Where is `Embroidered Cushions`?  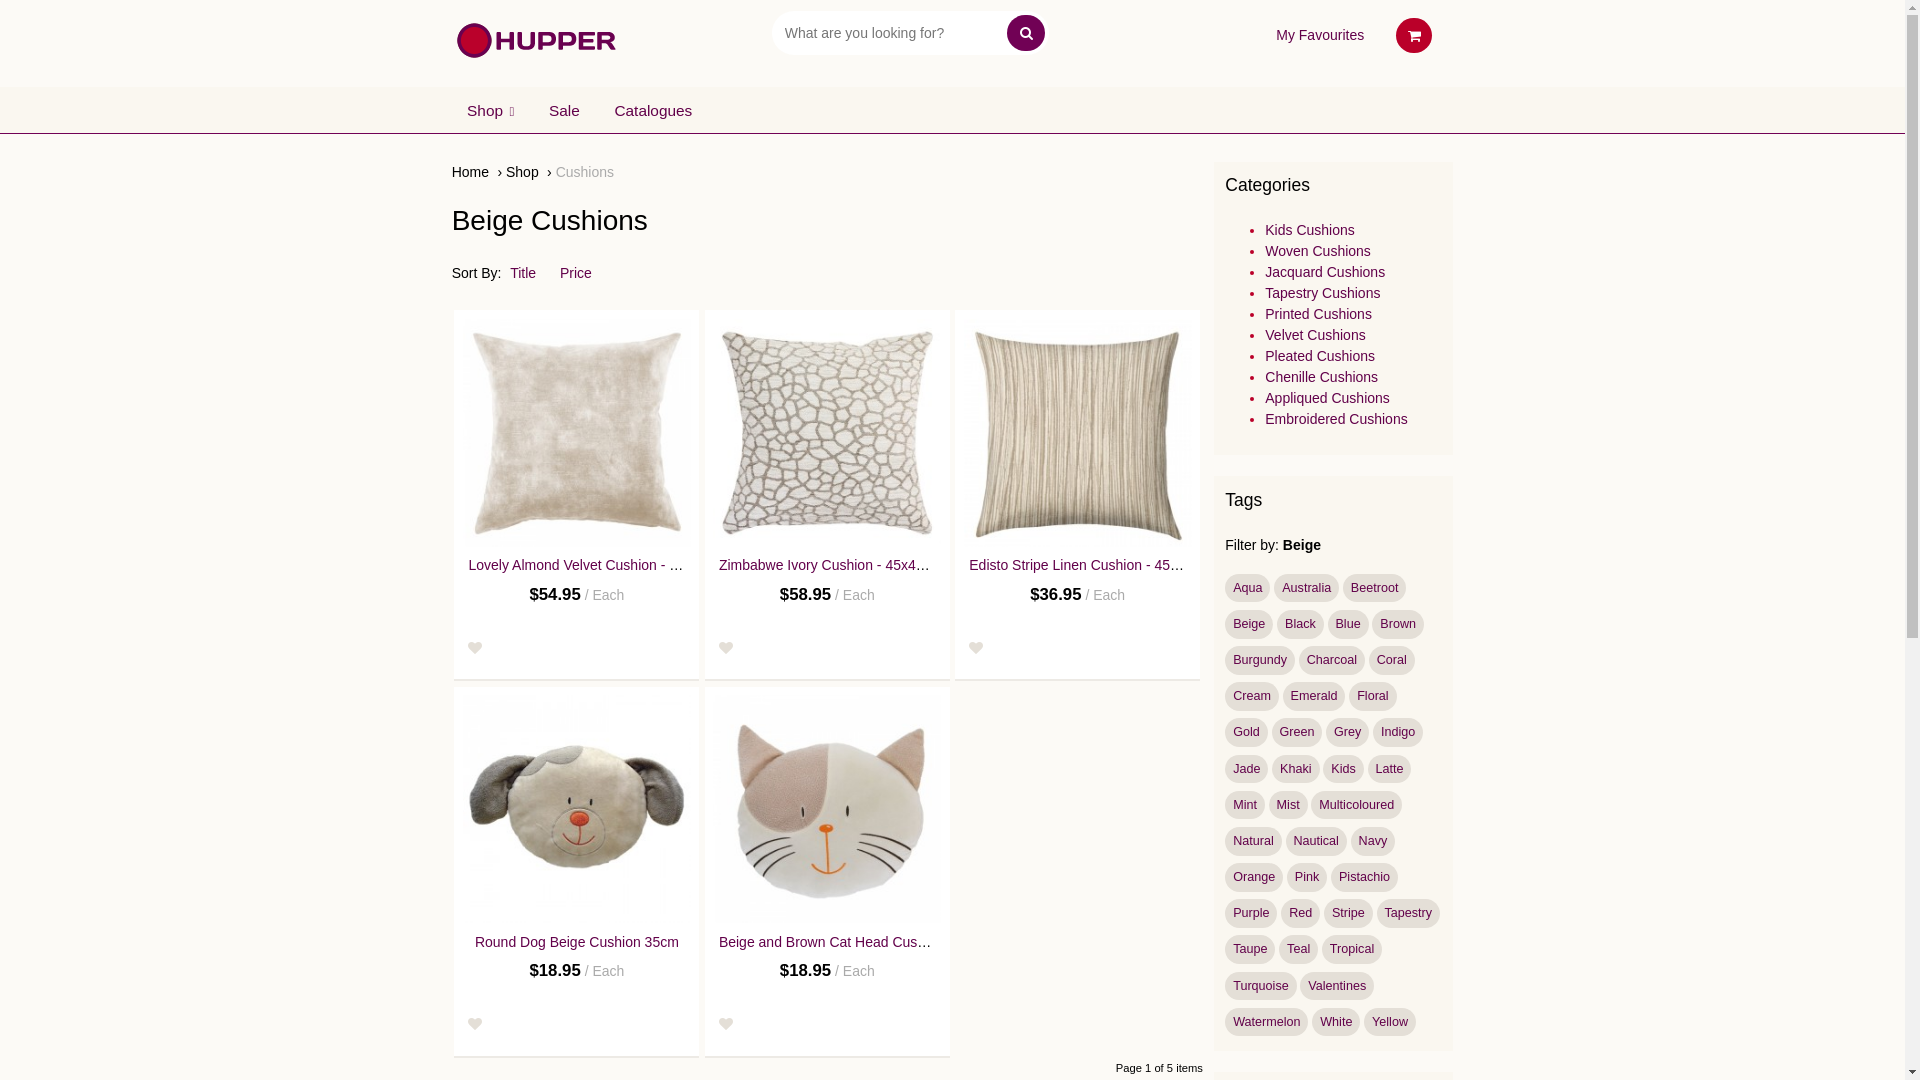
Embroidered Cushions is located at coordinates (1336, 419).